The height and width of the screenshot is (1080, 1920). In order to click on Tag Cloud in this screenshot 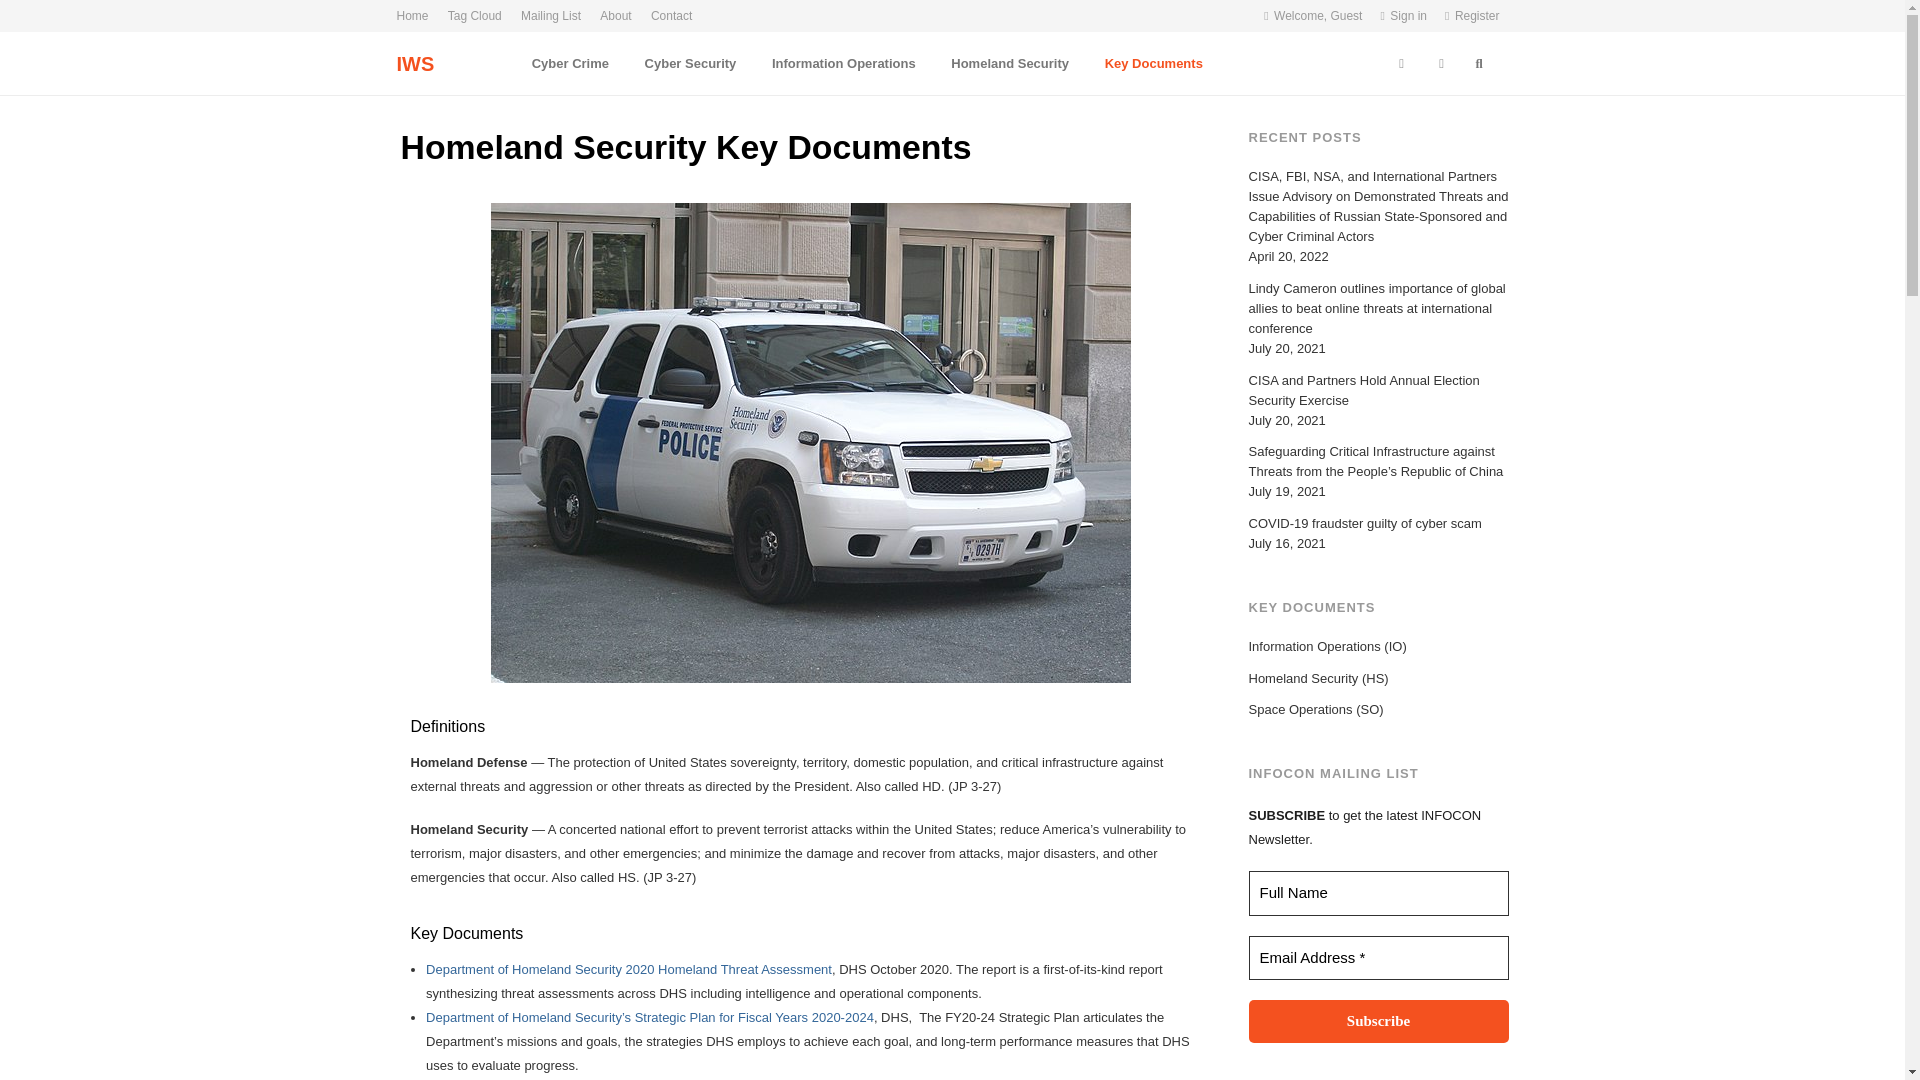, I will do `click(474, 16)`.